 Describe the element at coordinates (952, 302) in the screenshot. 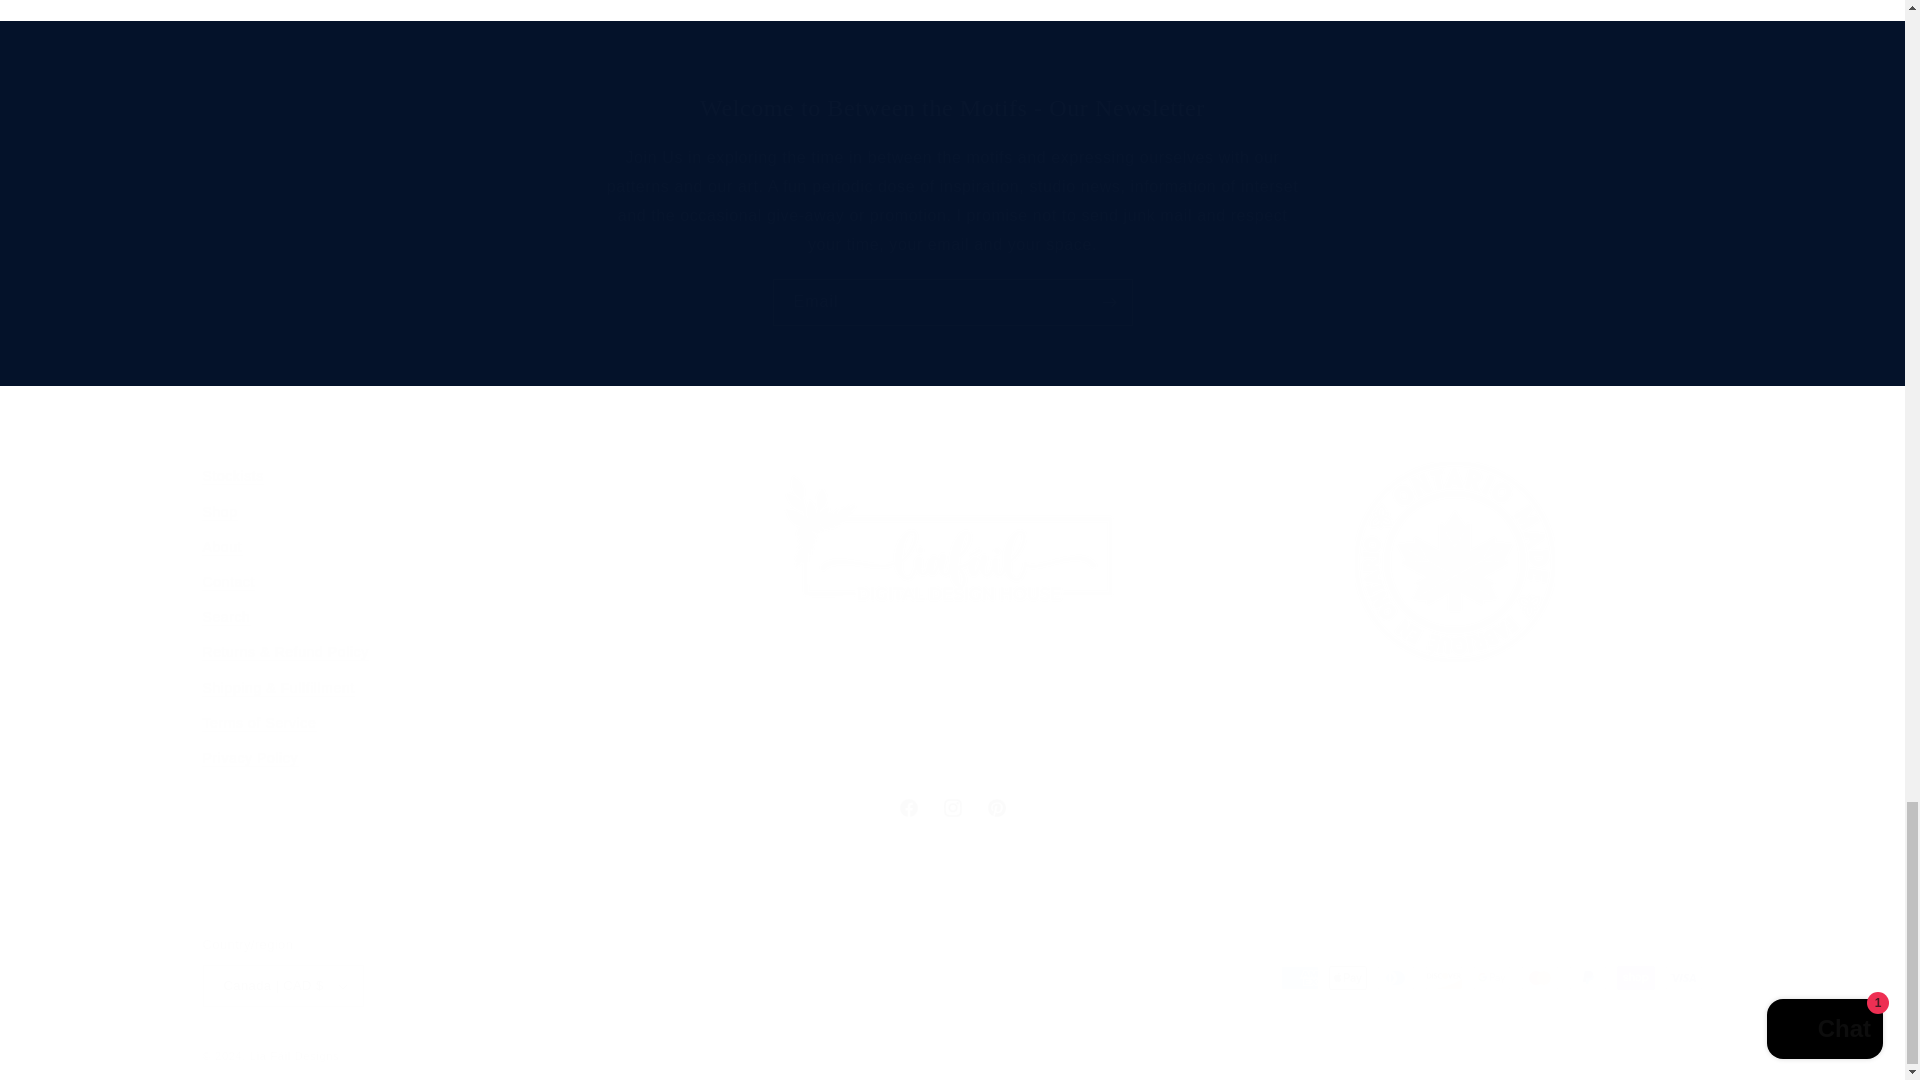

I see `Email` at that location.